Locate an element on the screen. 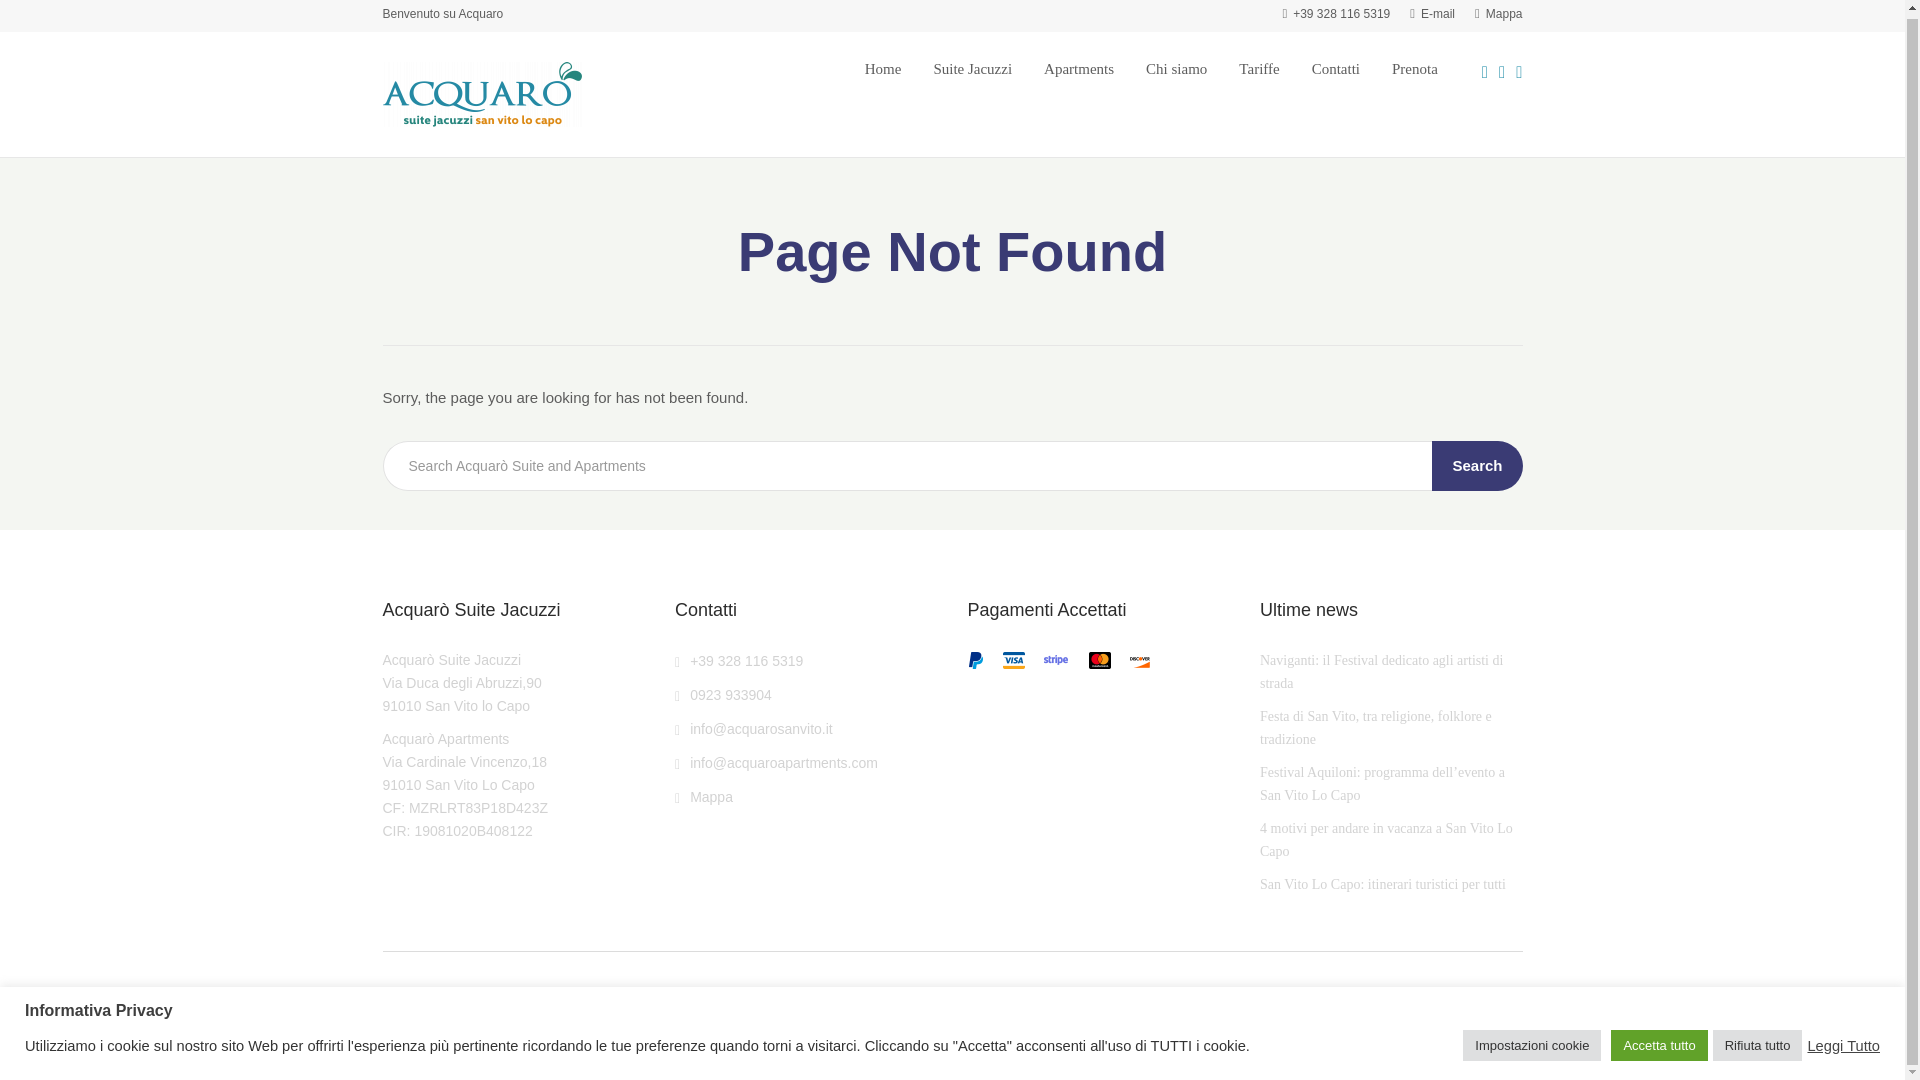 The image size is (1920, 1080). E-mail is located at coordinates (1432, 13).